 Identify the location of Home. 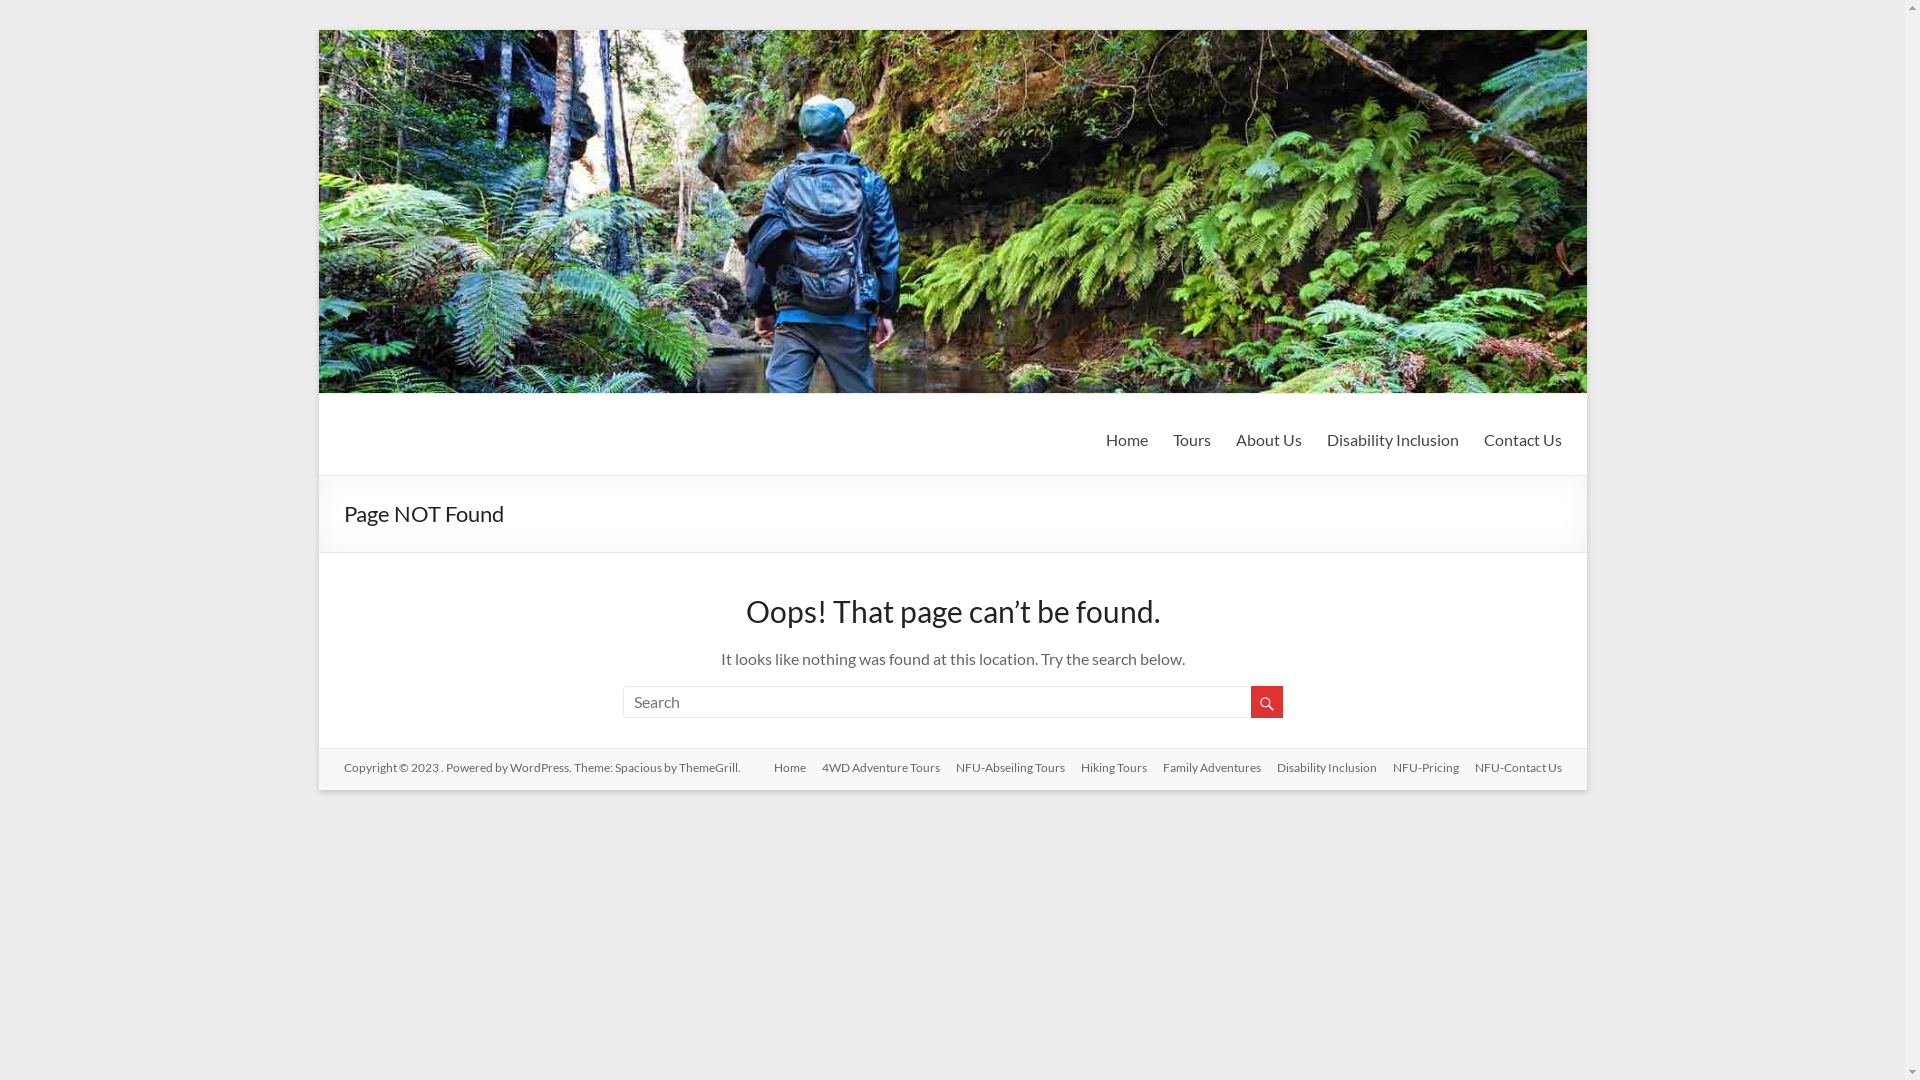
(1127, 437).